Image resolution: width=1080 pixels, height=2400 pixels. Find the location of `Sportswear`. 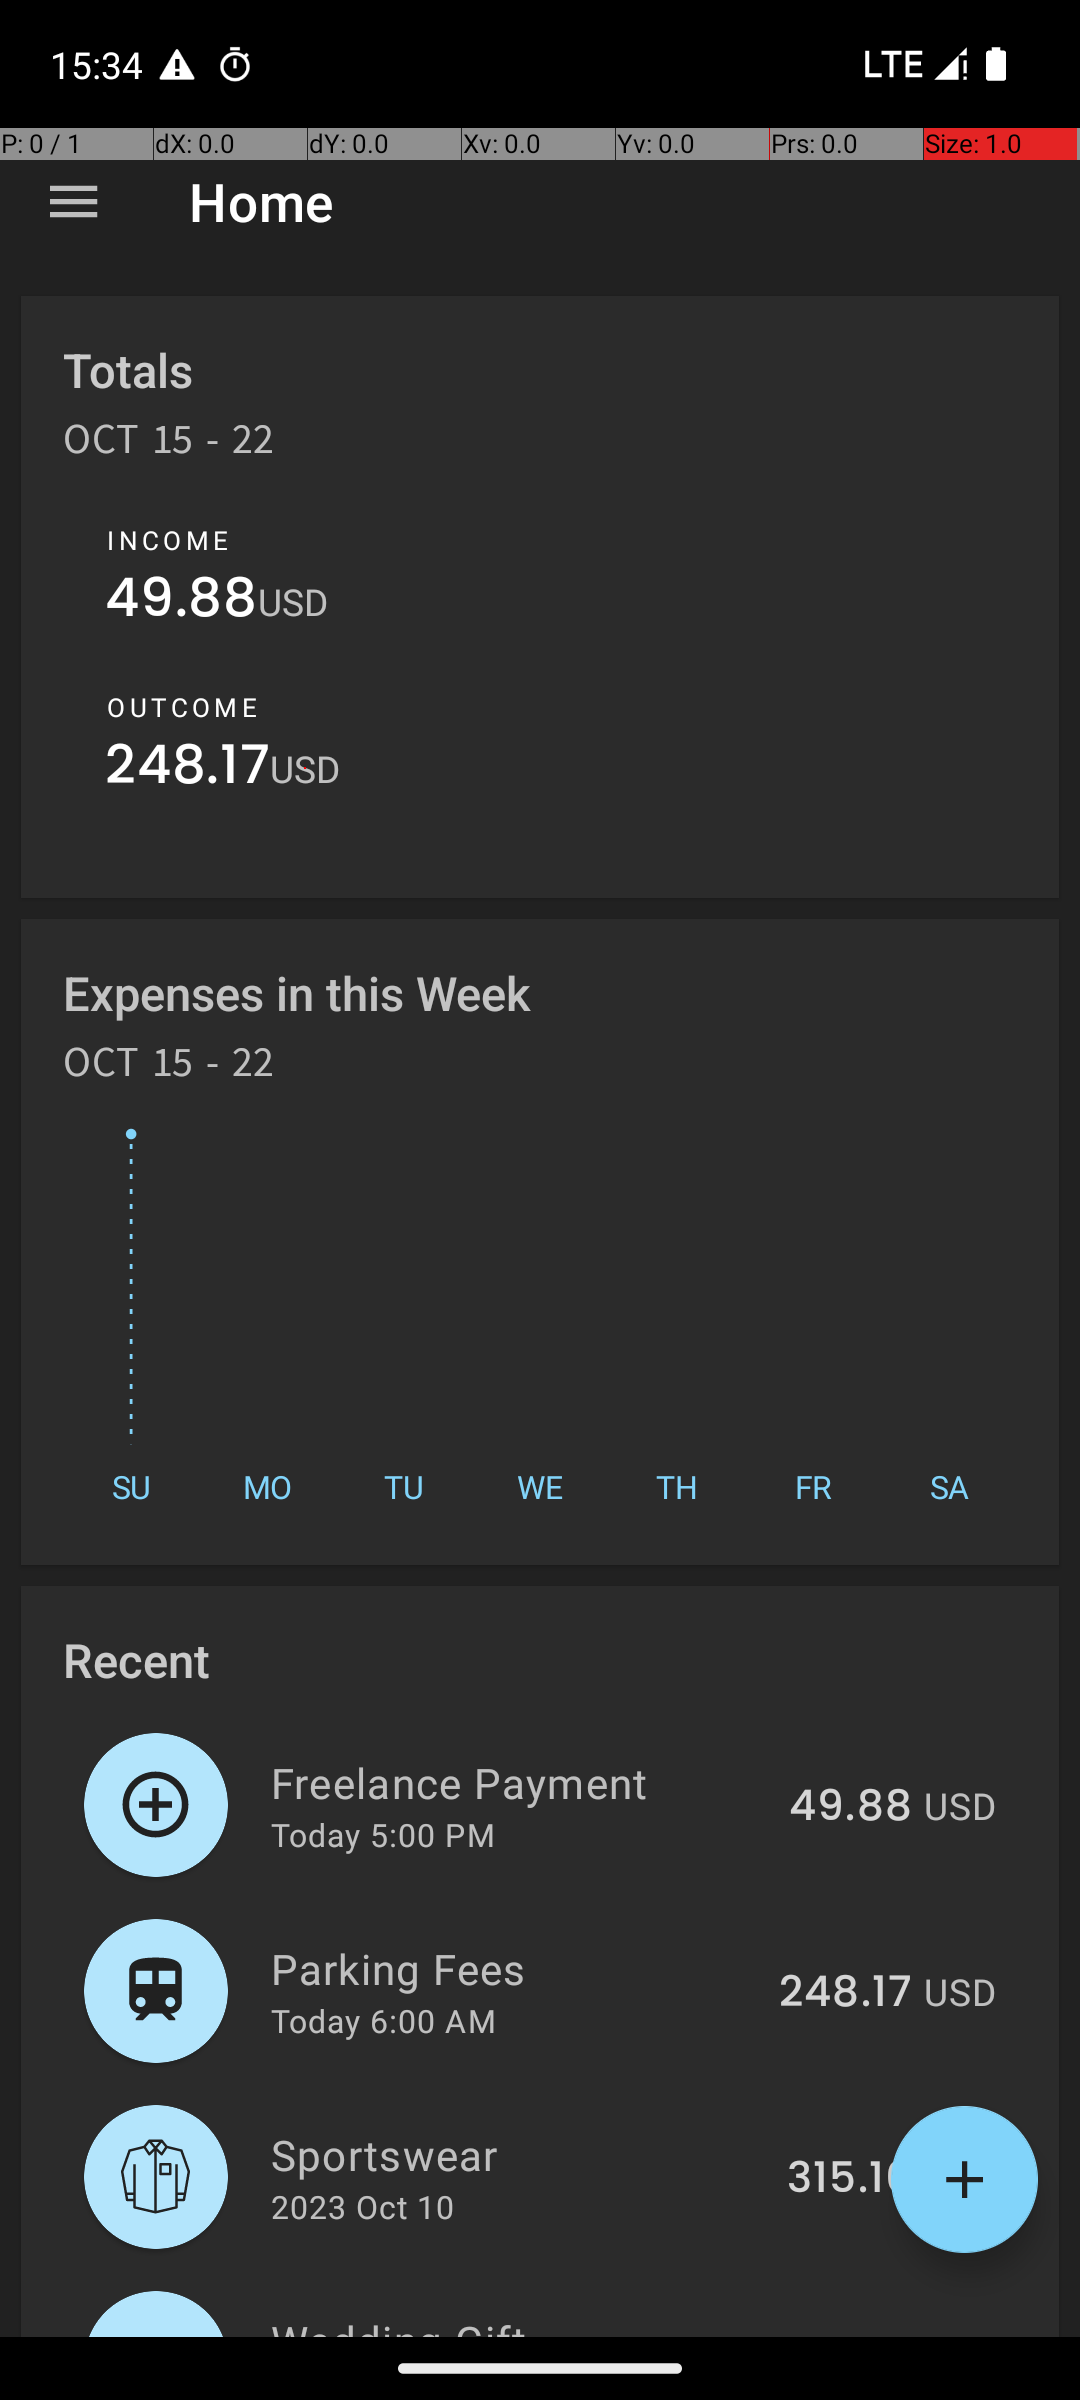

Sportswear is located at coordinates (518, 2154).